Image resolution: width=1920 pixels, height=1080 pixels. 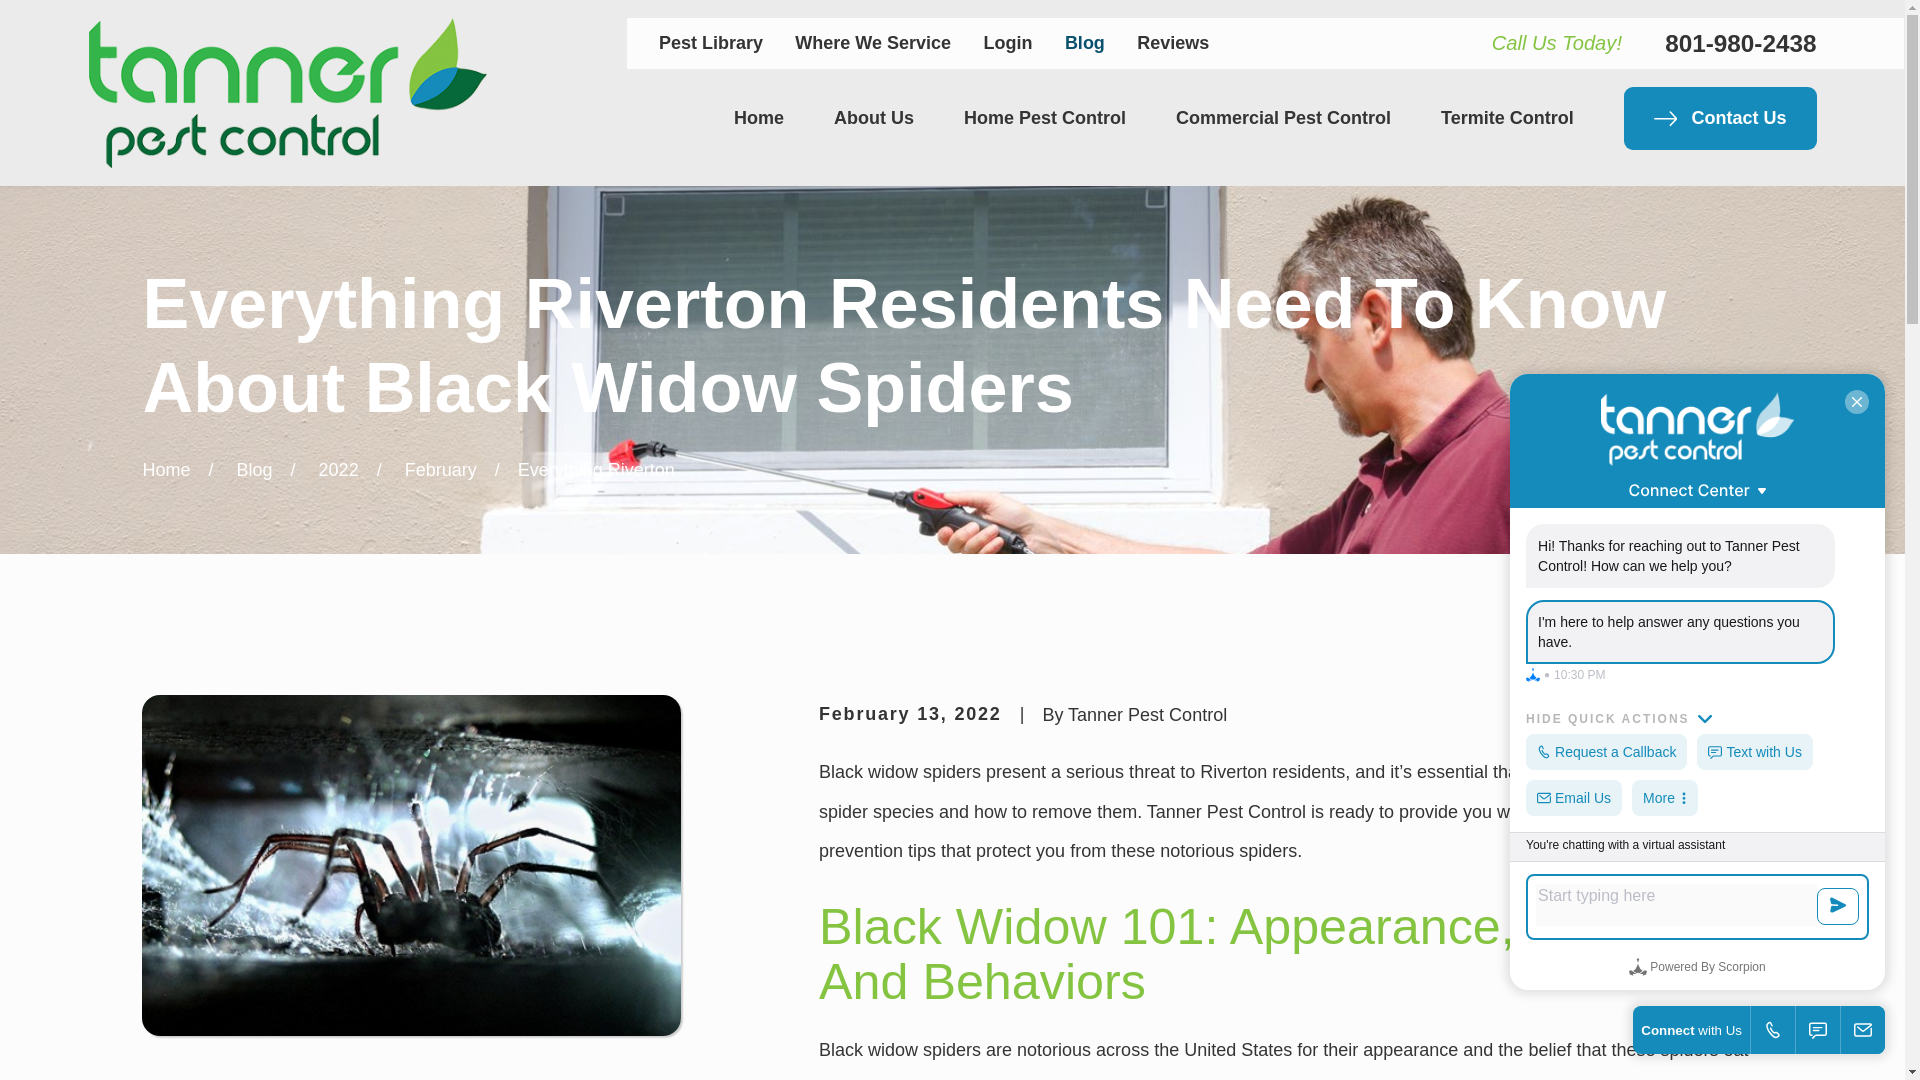 I want to click on Blog, so click(x=1085, y=42).